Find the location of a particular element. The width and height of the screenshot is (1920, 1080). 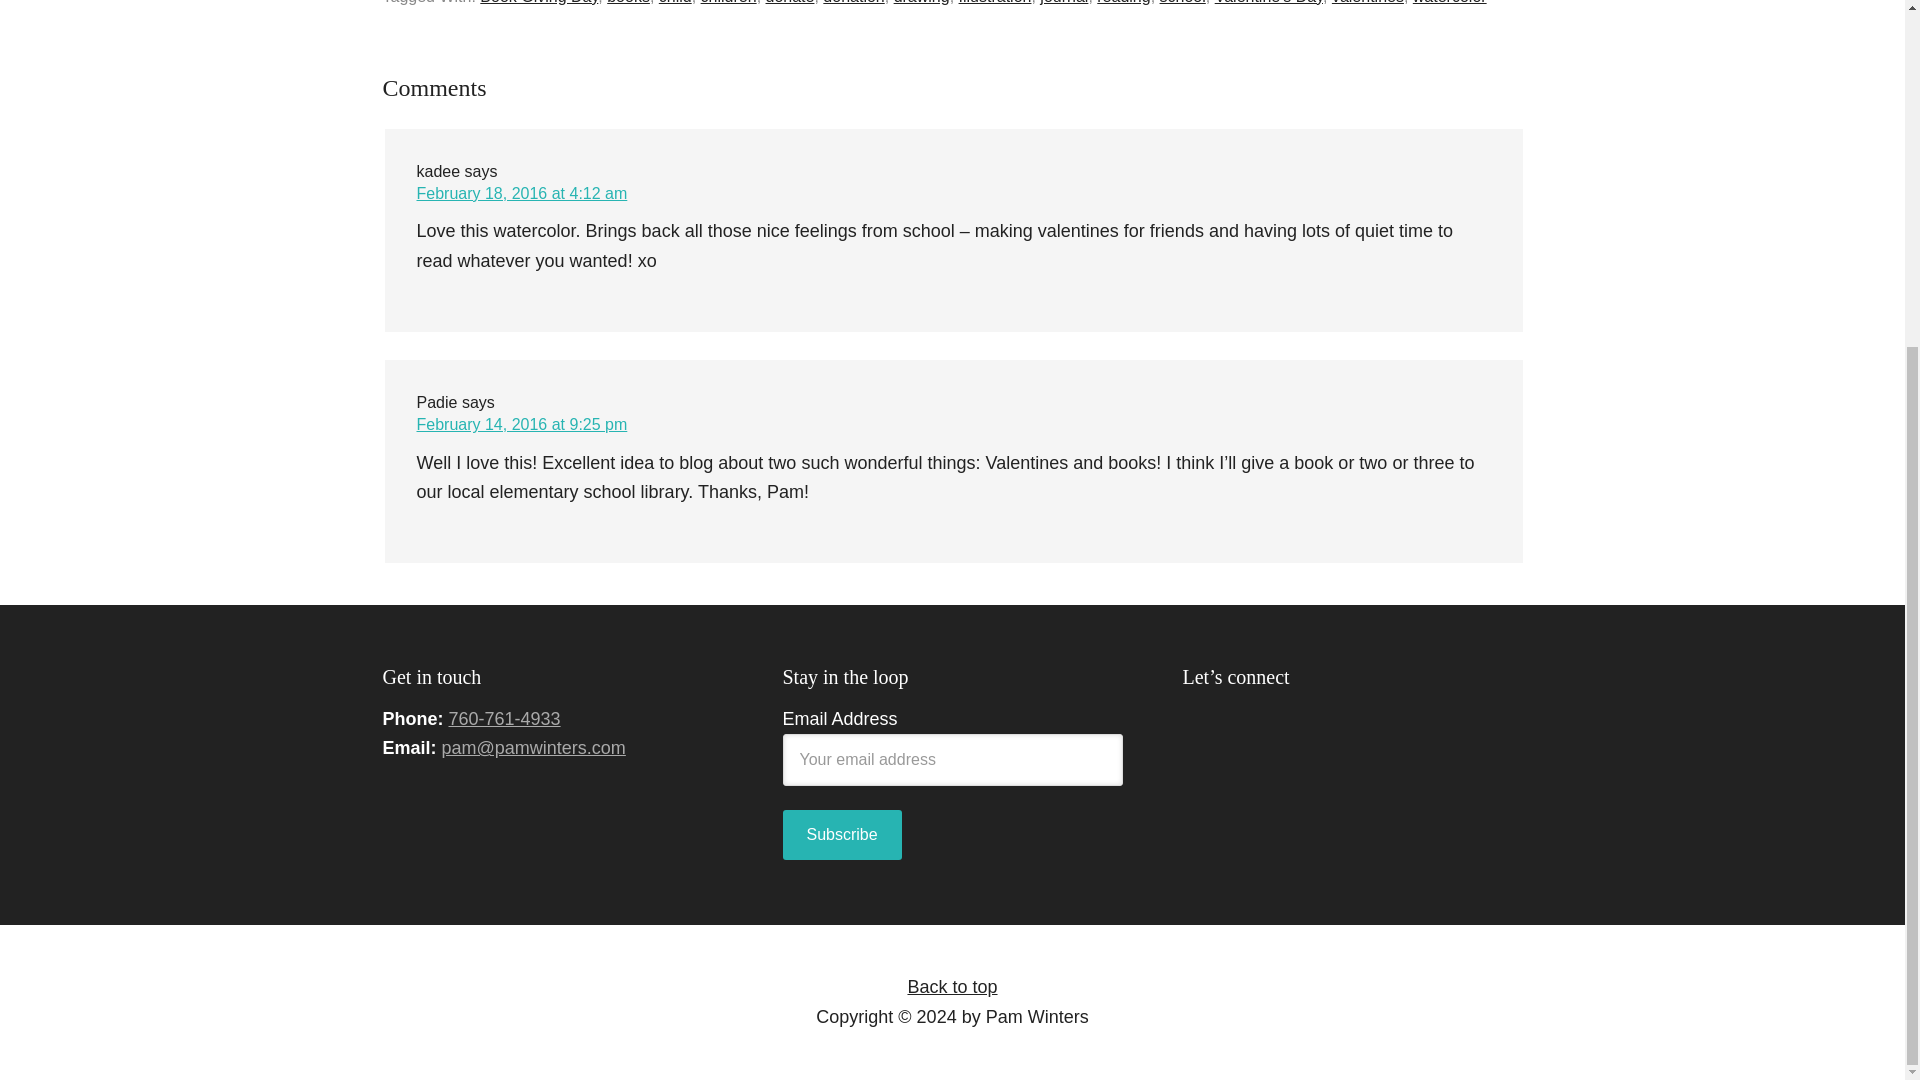

children is located at coordinates (728, 2).